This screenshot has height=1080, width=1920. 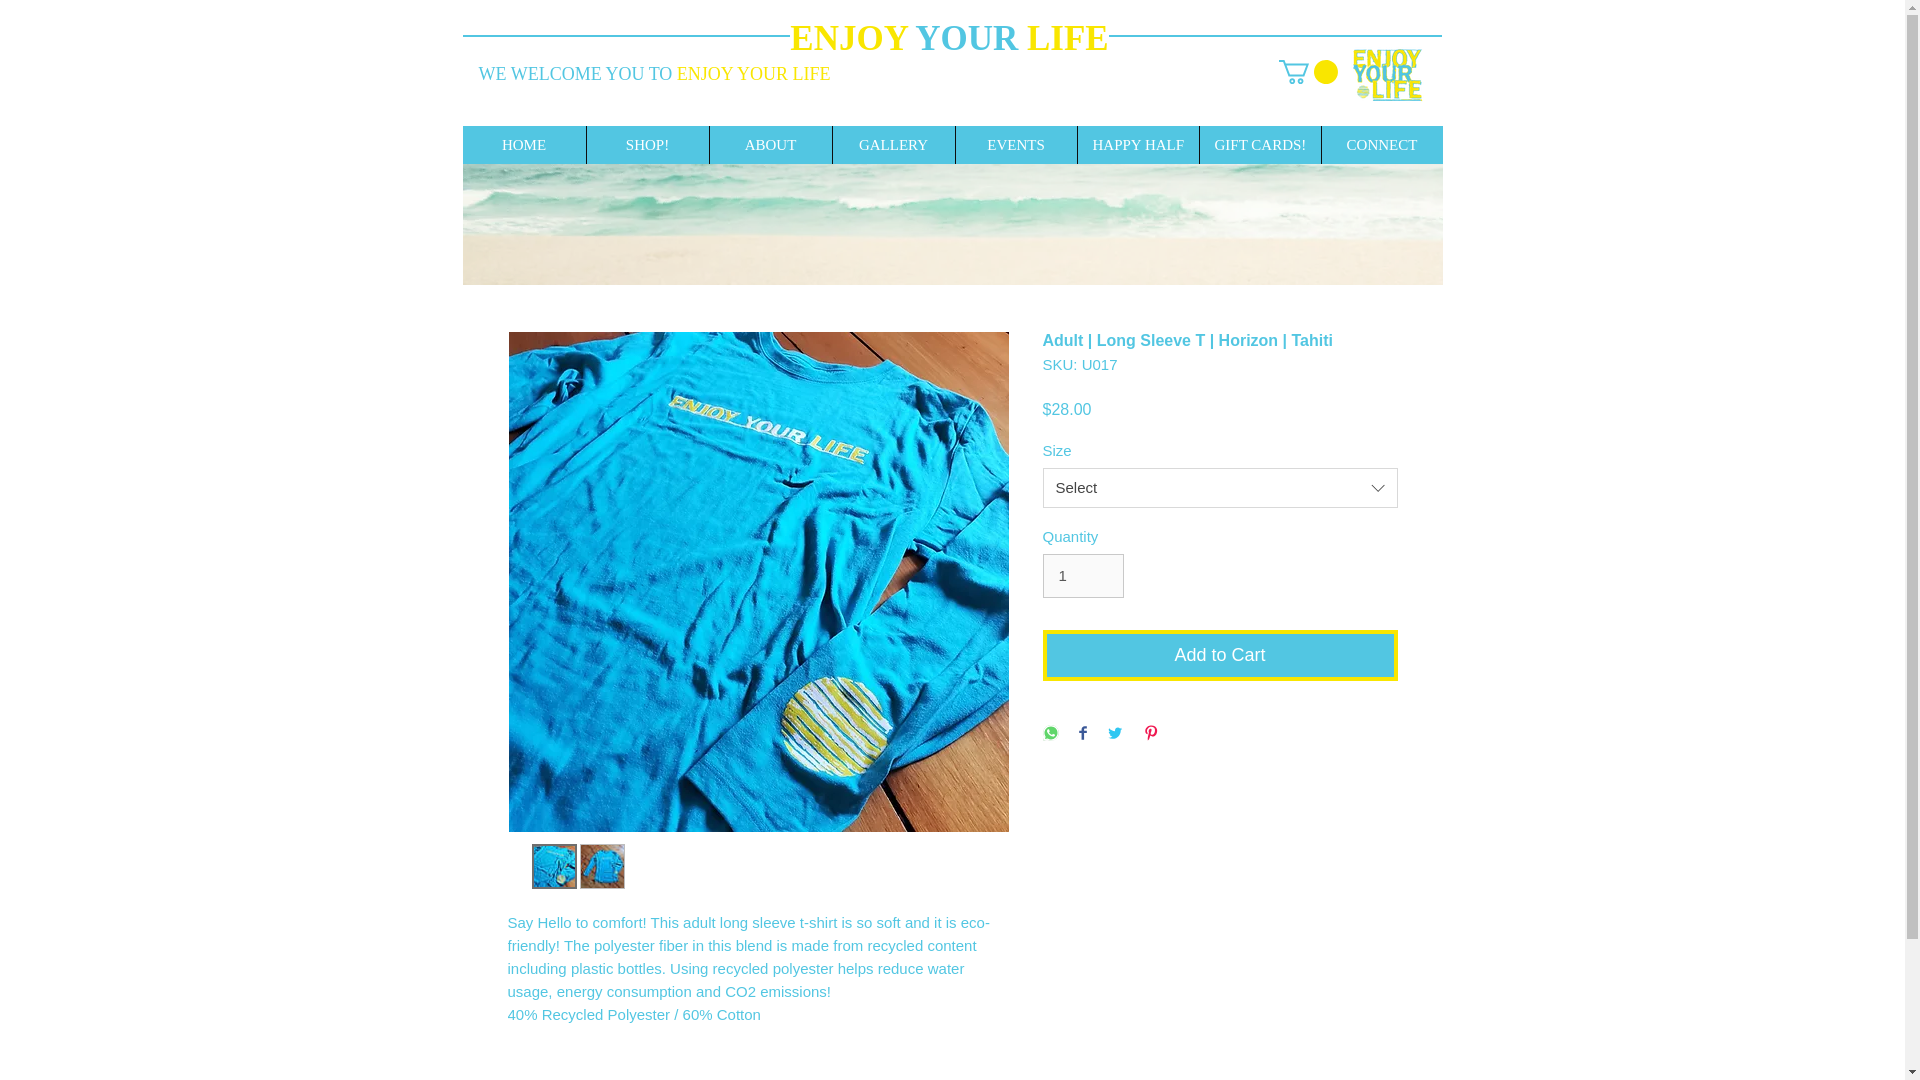 I want to click on SHOP!, so click(x=646, y=145).